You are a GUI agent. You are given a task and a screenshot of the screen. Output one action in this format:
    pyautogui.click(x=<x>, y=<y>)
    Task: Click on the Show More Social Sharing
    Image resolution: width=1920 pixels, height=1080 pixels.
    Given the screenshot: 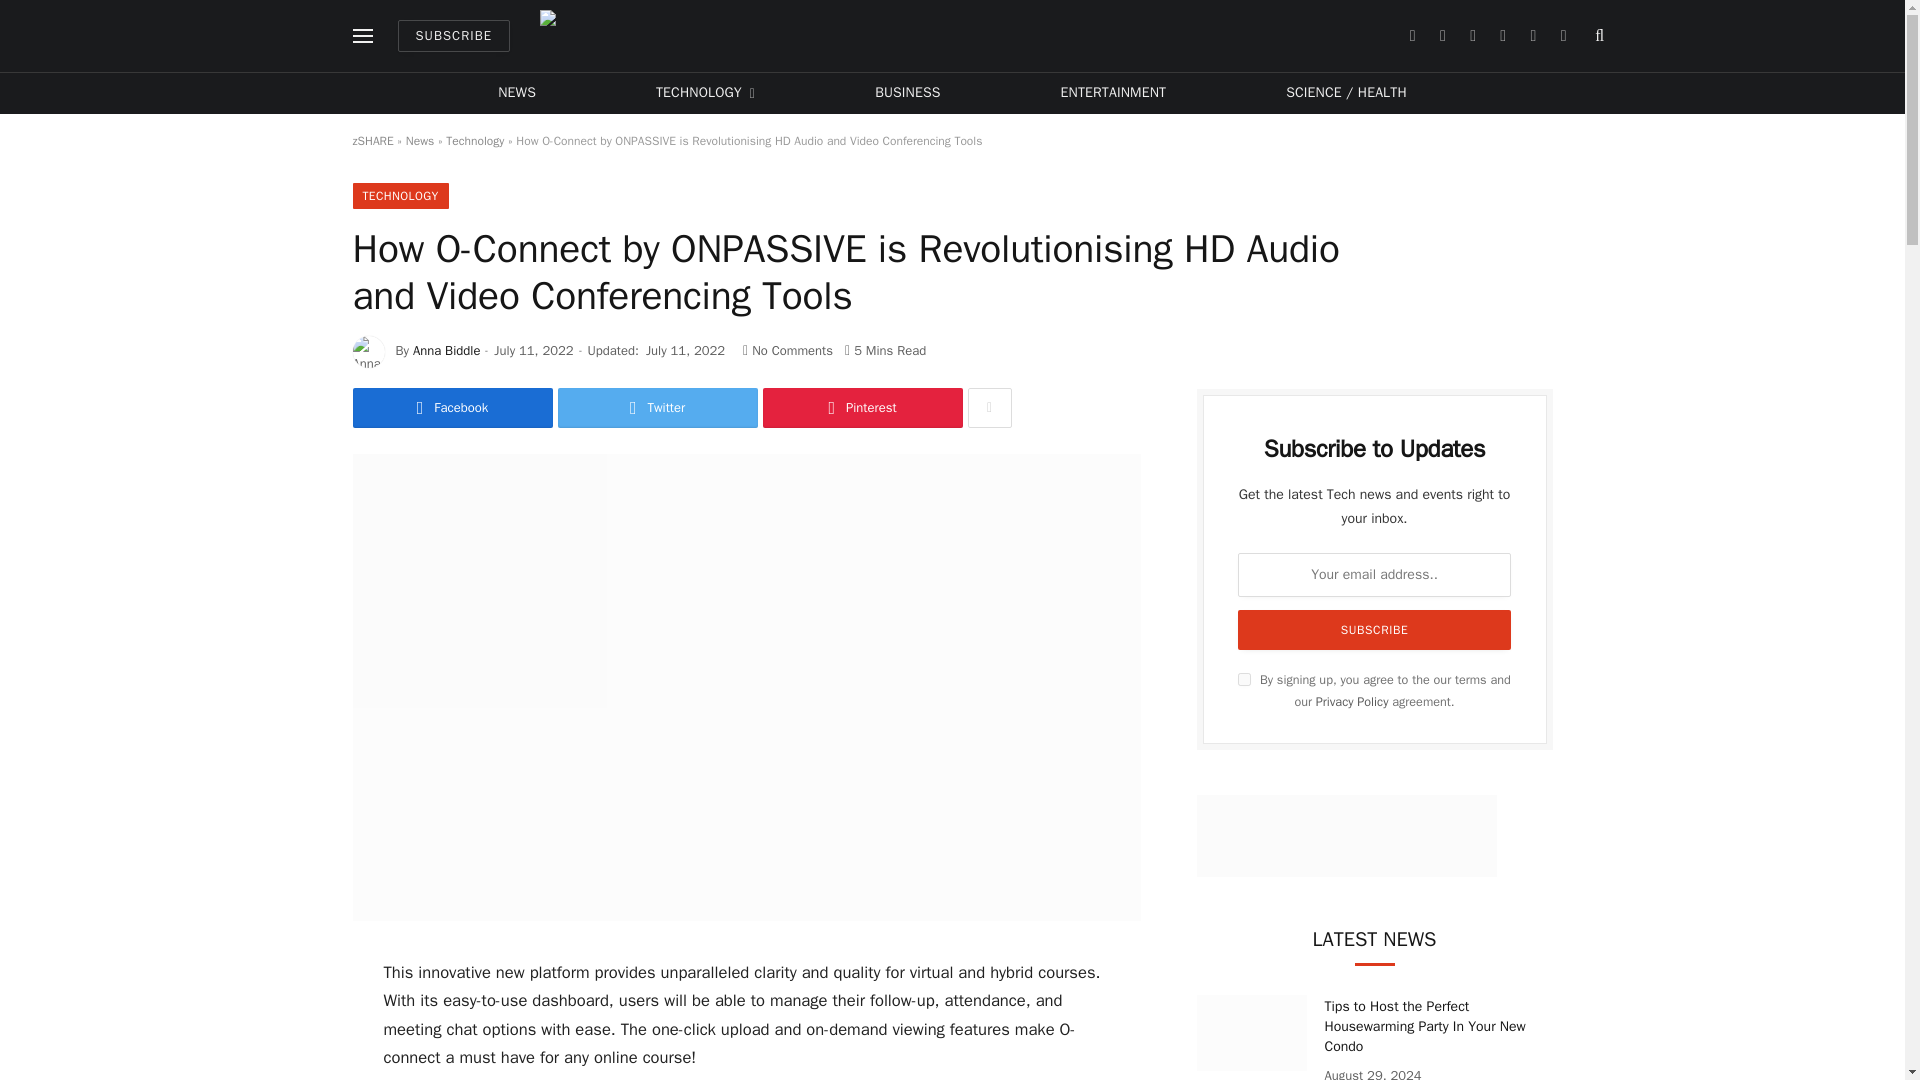 What is the action you would take?
    pyautogui.click(x=989, y=407)
    